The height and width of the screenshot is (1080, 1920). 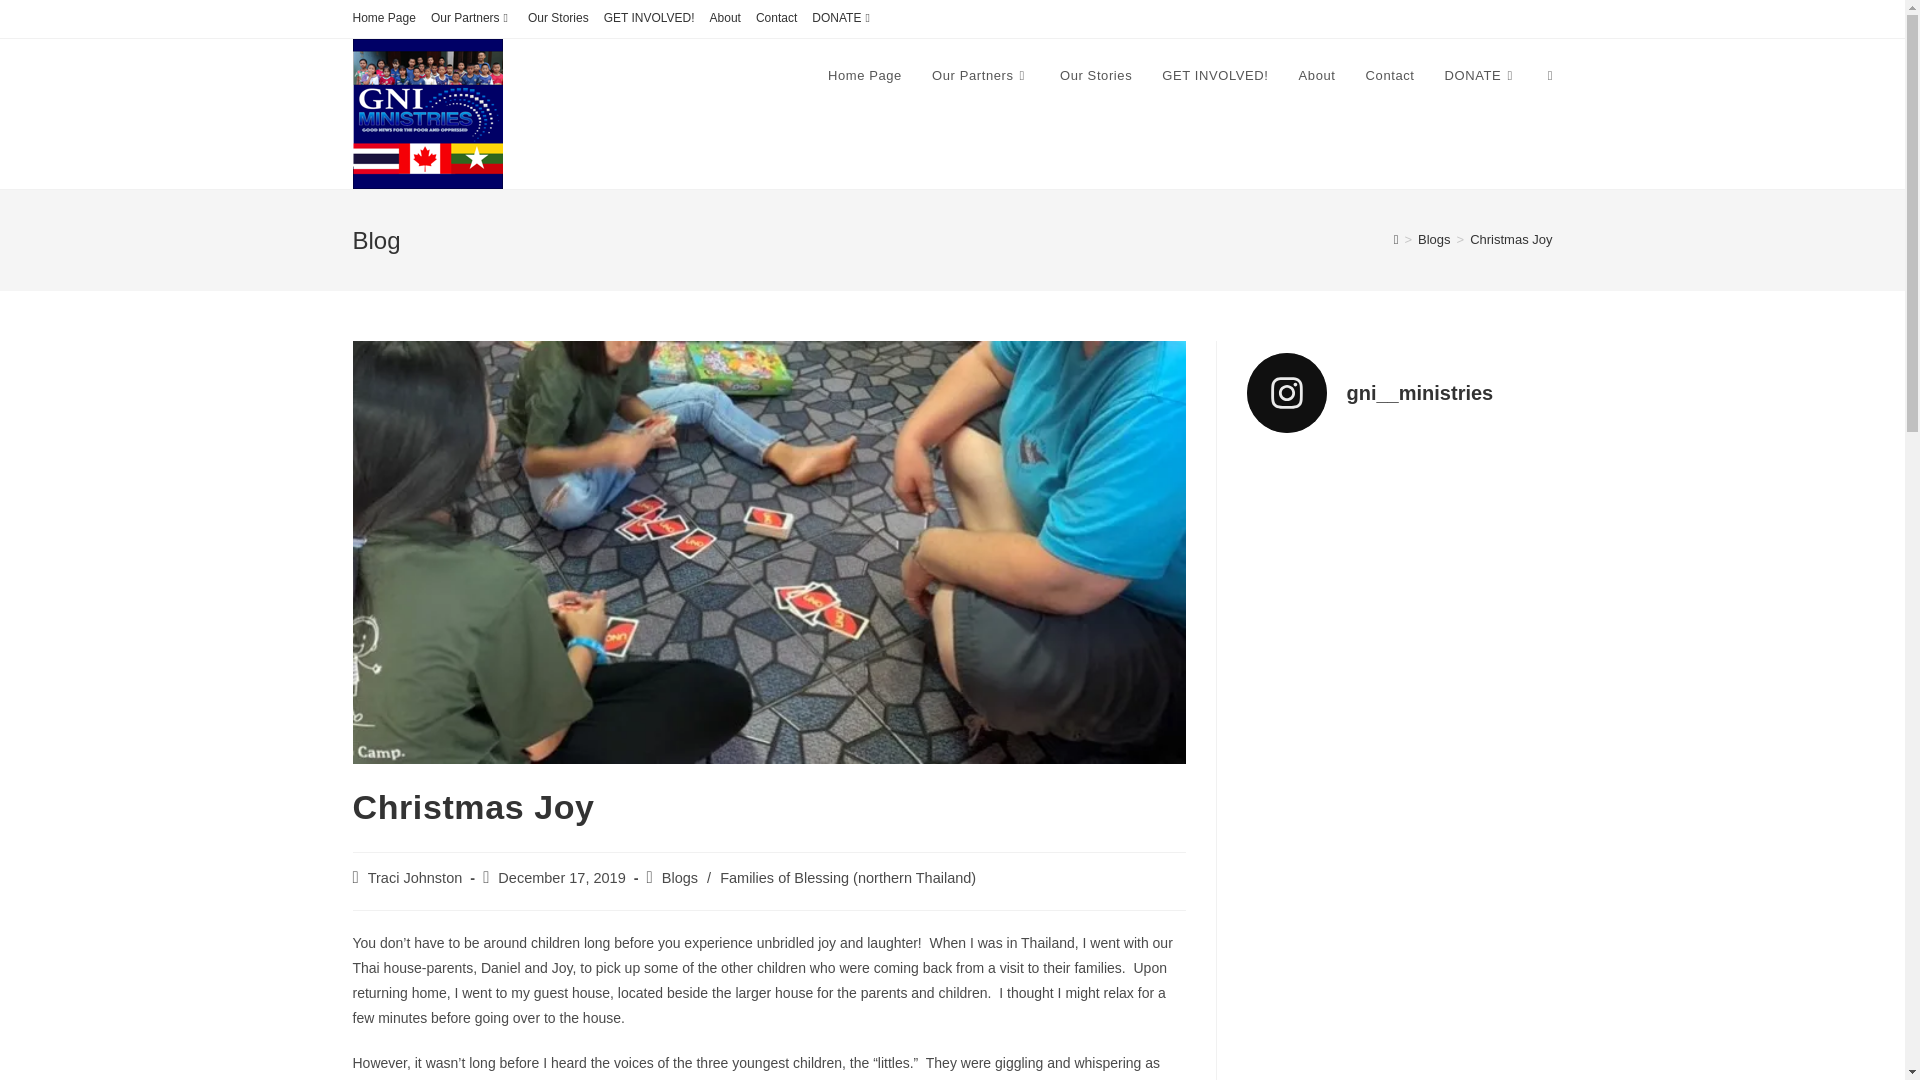 I want to click on About, so click(x=726, y=18).